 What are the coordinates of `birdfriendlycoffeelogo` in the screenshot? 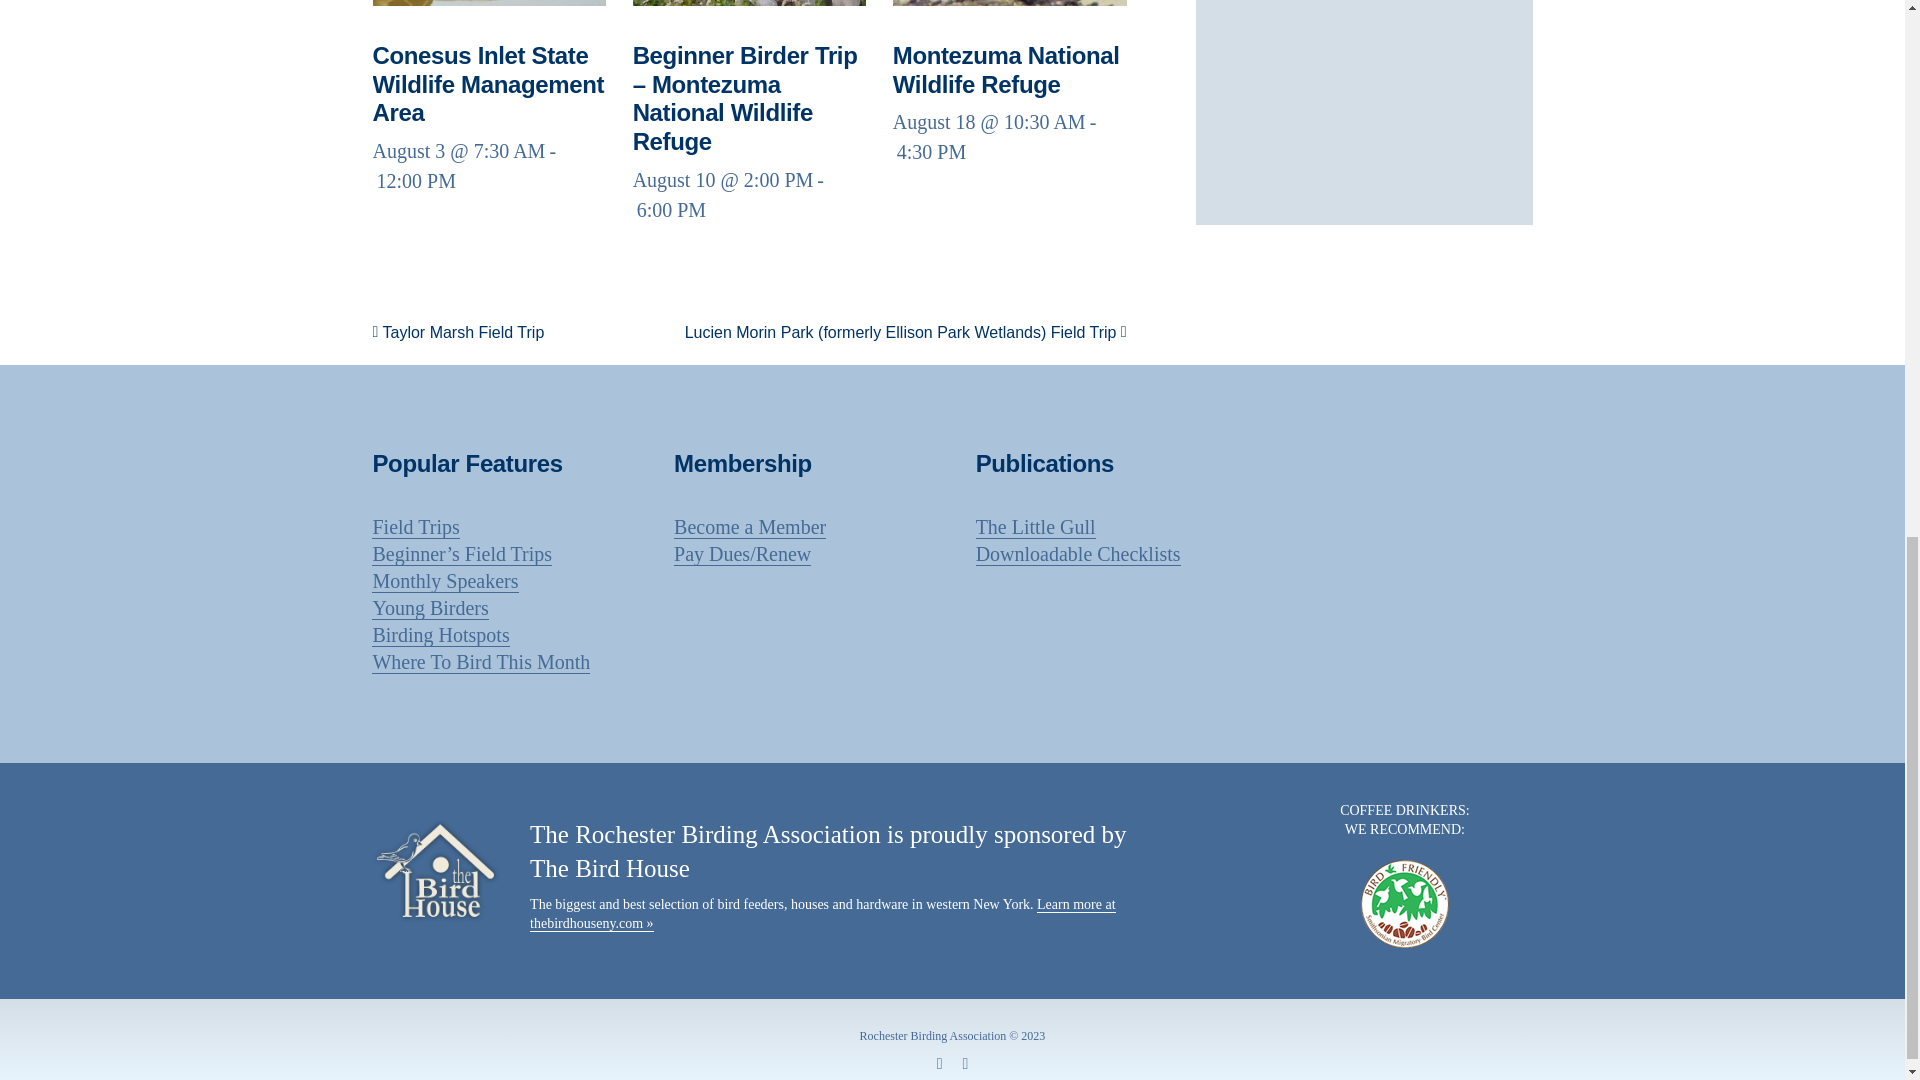 It's located at (1405, 904).